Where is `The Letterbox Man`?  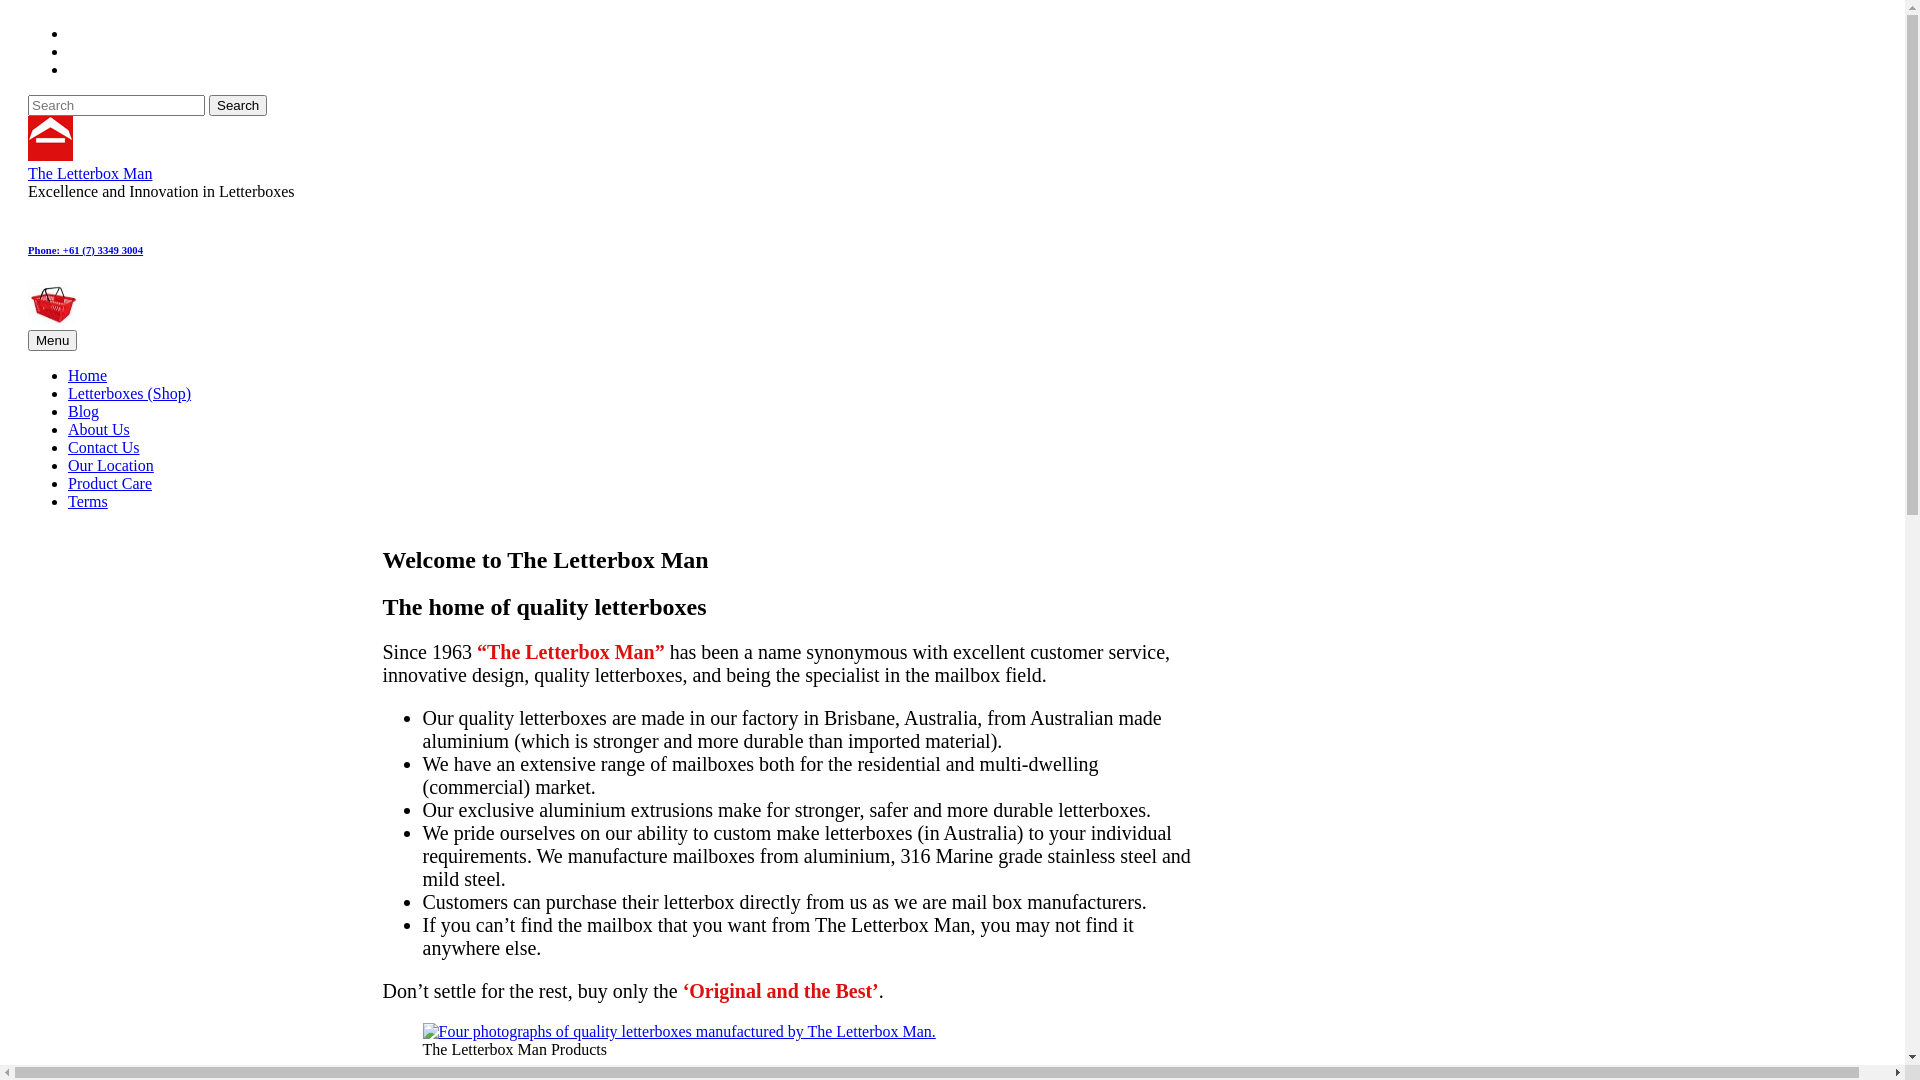 The Letterbox Man is located at coordinates (90, 174).